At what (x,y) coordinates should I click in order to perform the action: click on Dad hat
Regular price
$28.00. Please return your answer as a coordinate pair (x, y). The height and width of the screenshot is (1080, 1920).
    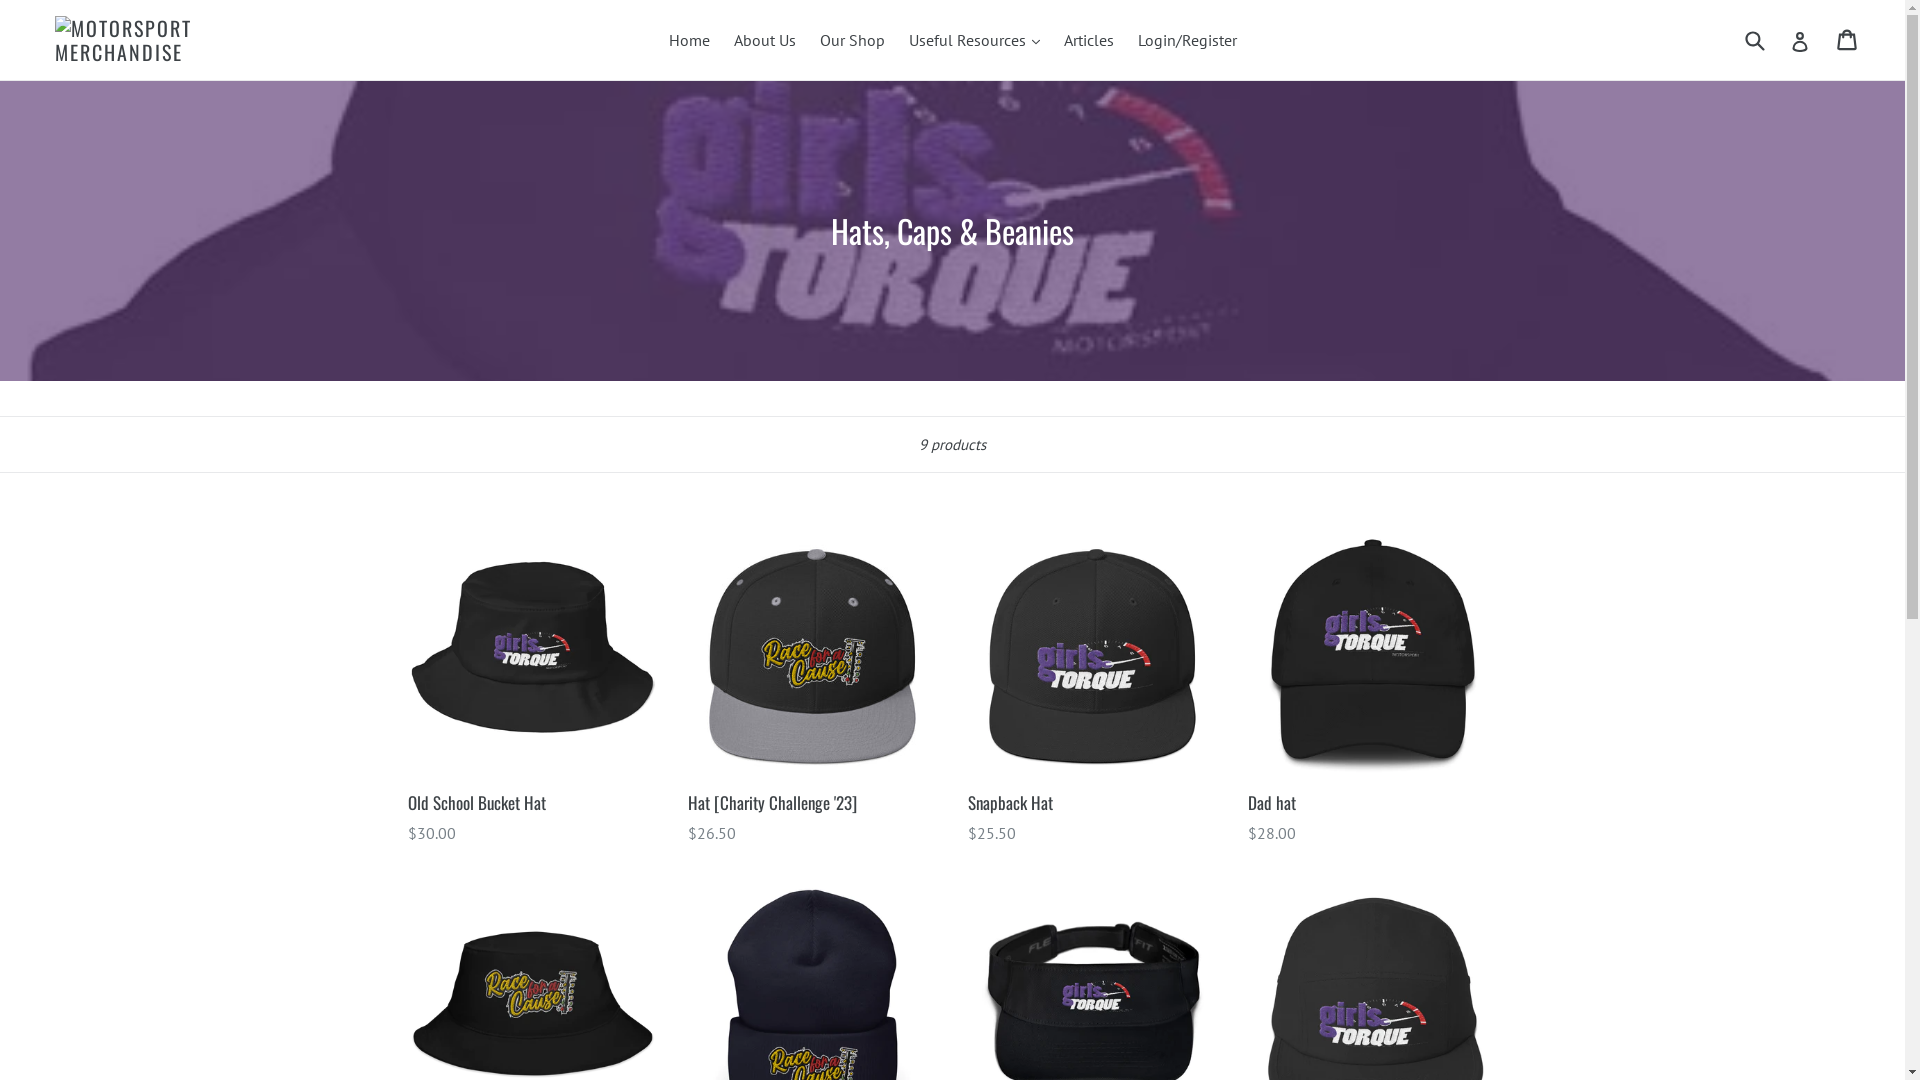
    Looking at the image, I should click on (1373, 686).